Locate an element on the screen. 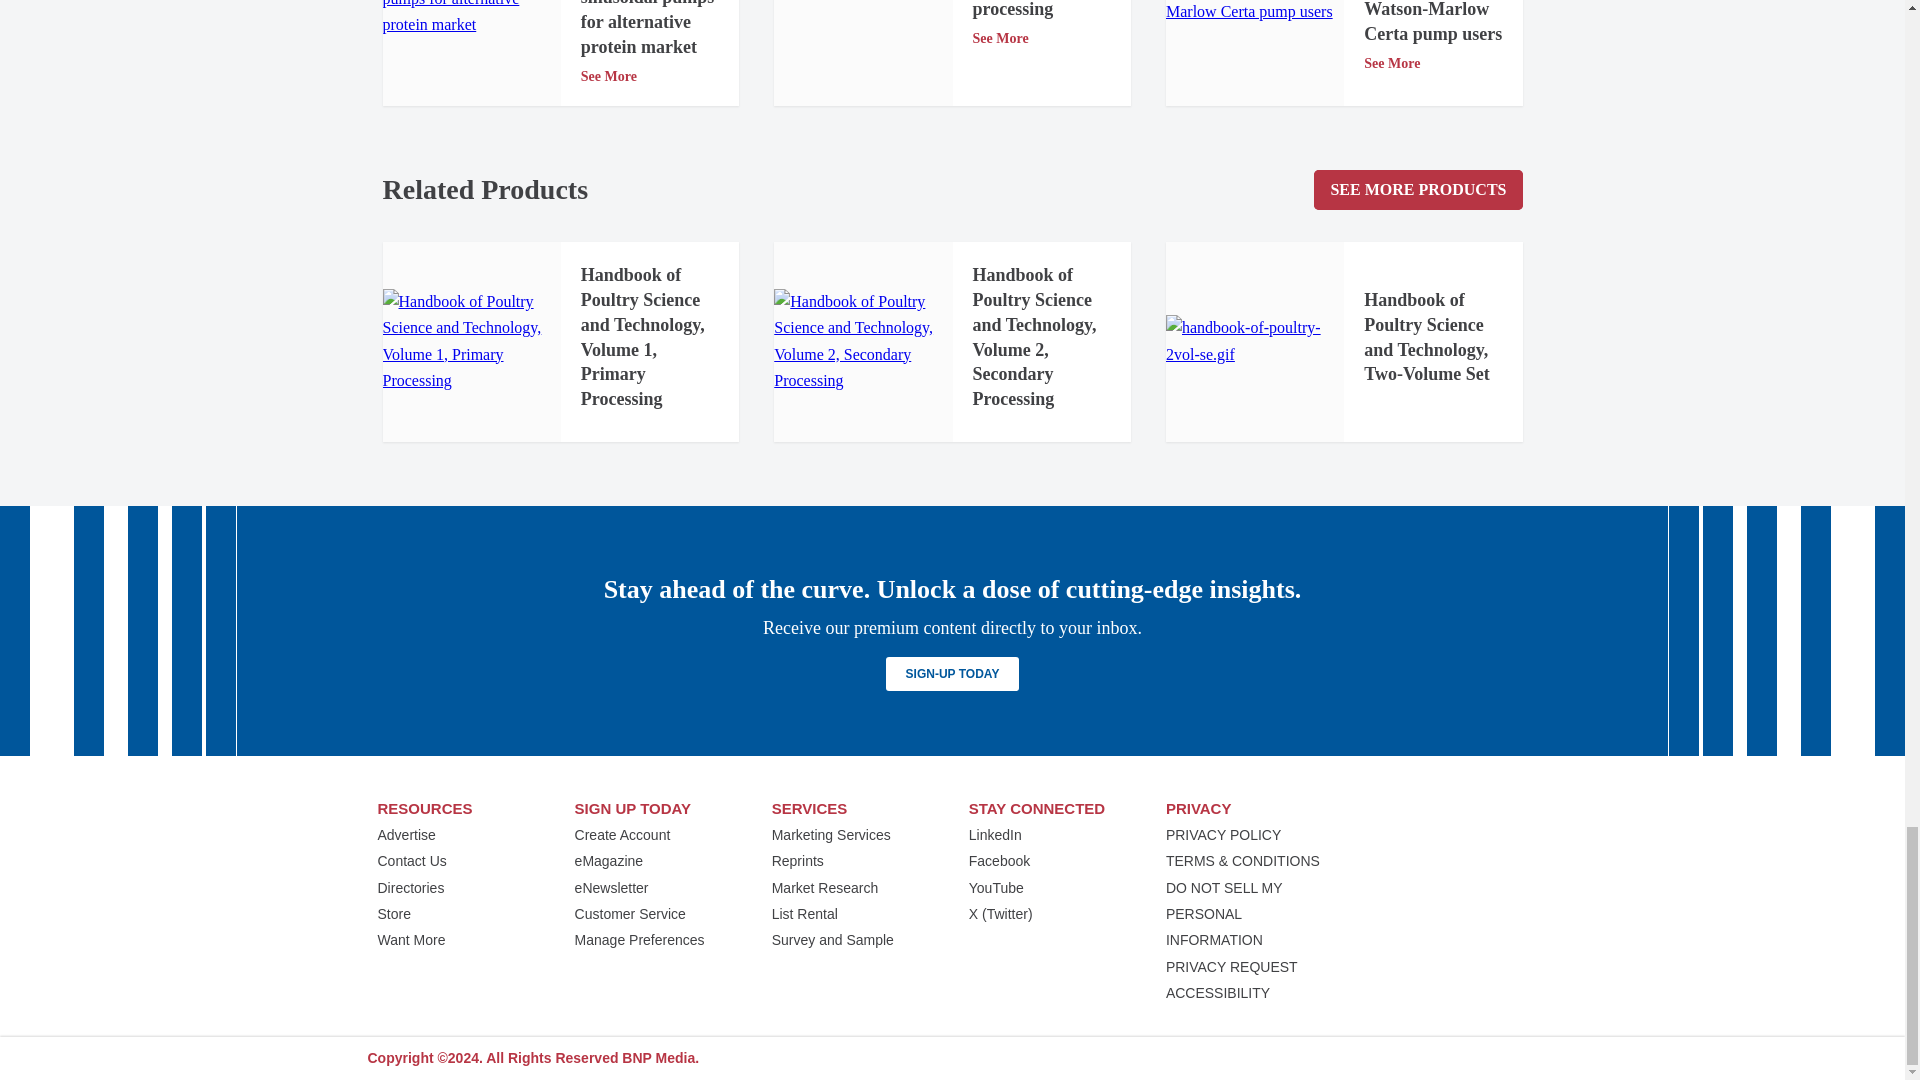  handbook-of-poultry-2vol-se.gif is located at coordinates (1254, 342).